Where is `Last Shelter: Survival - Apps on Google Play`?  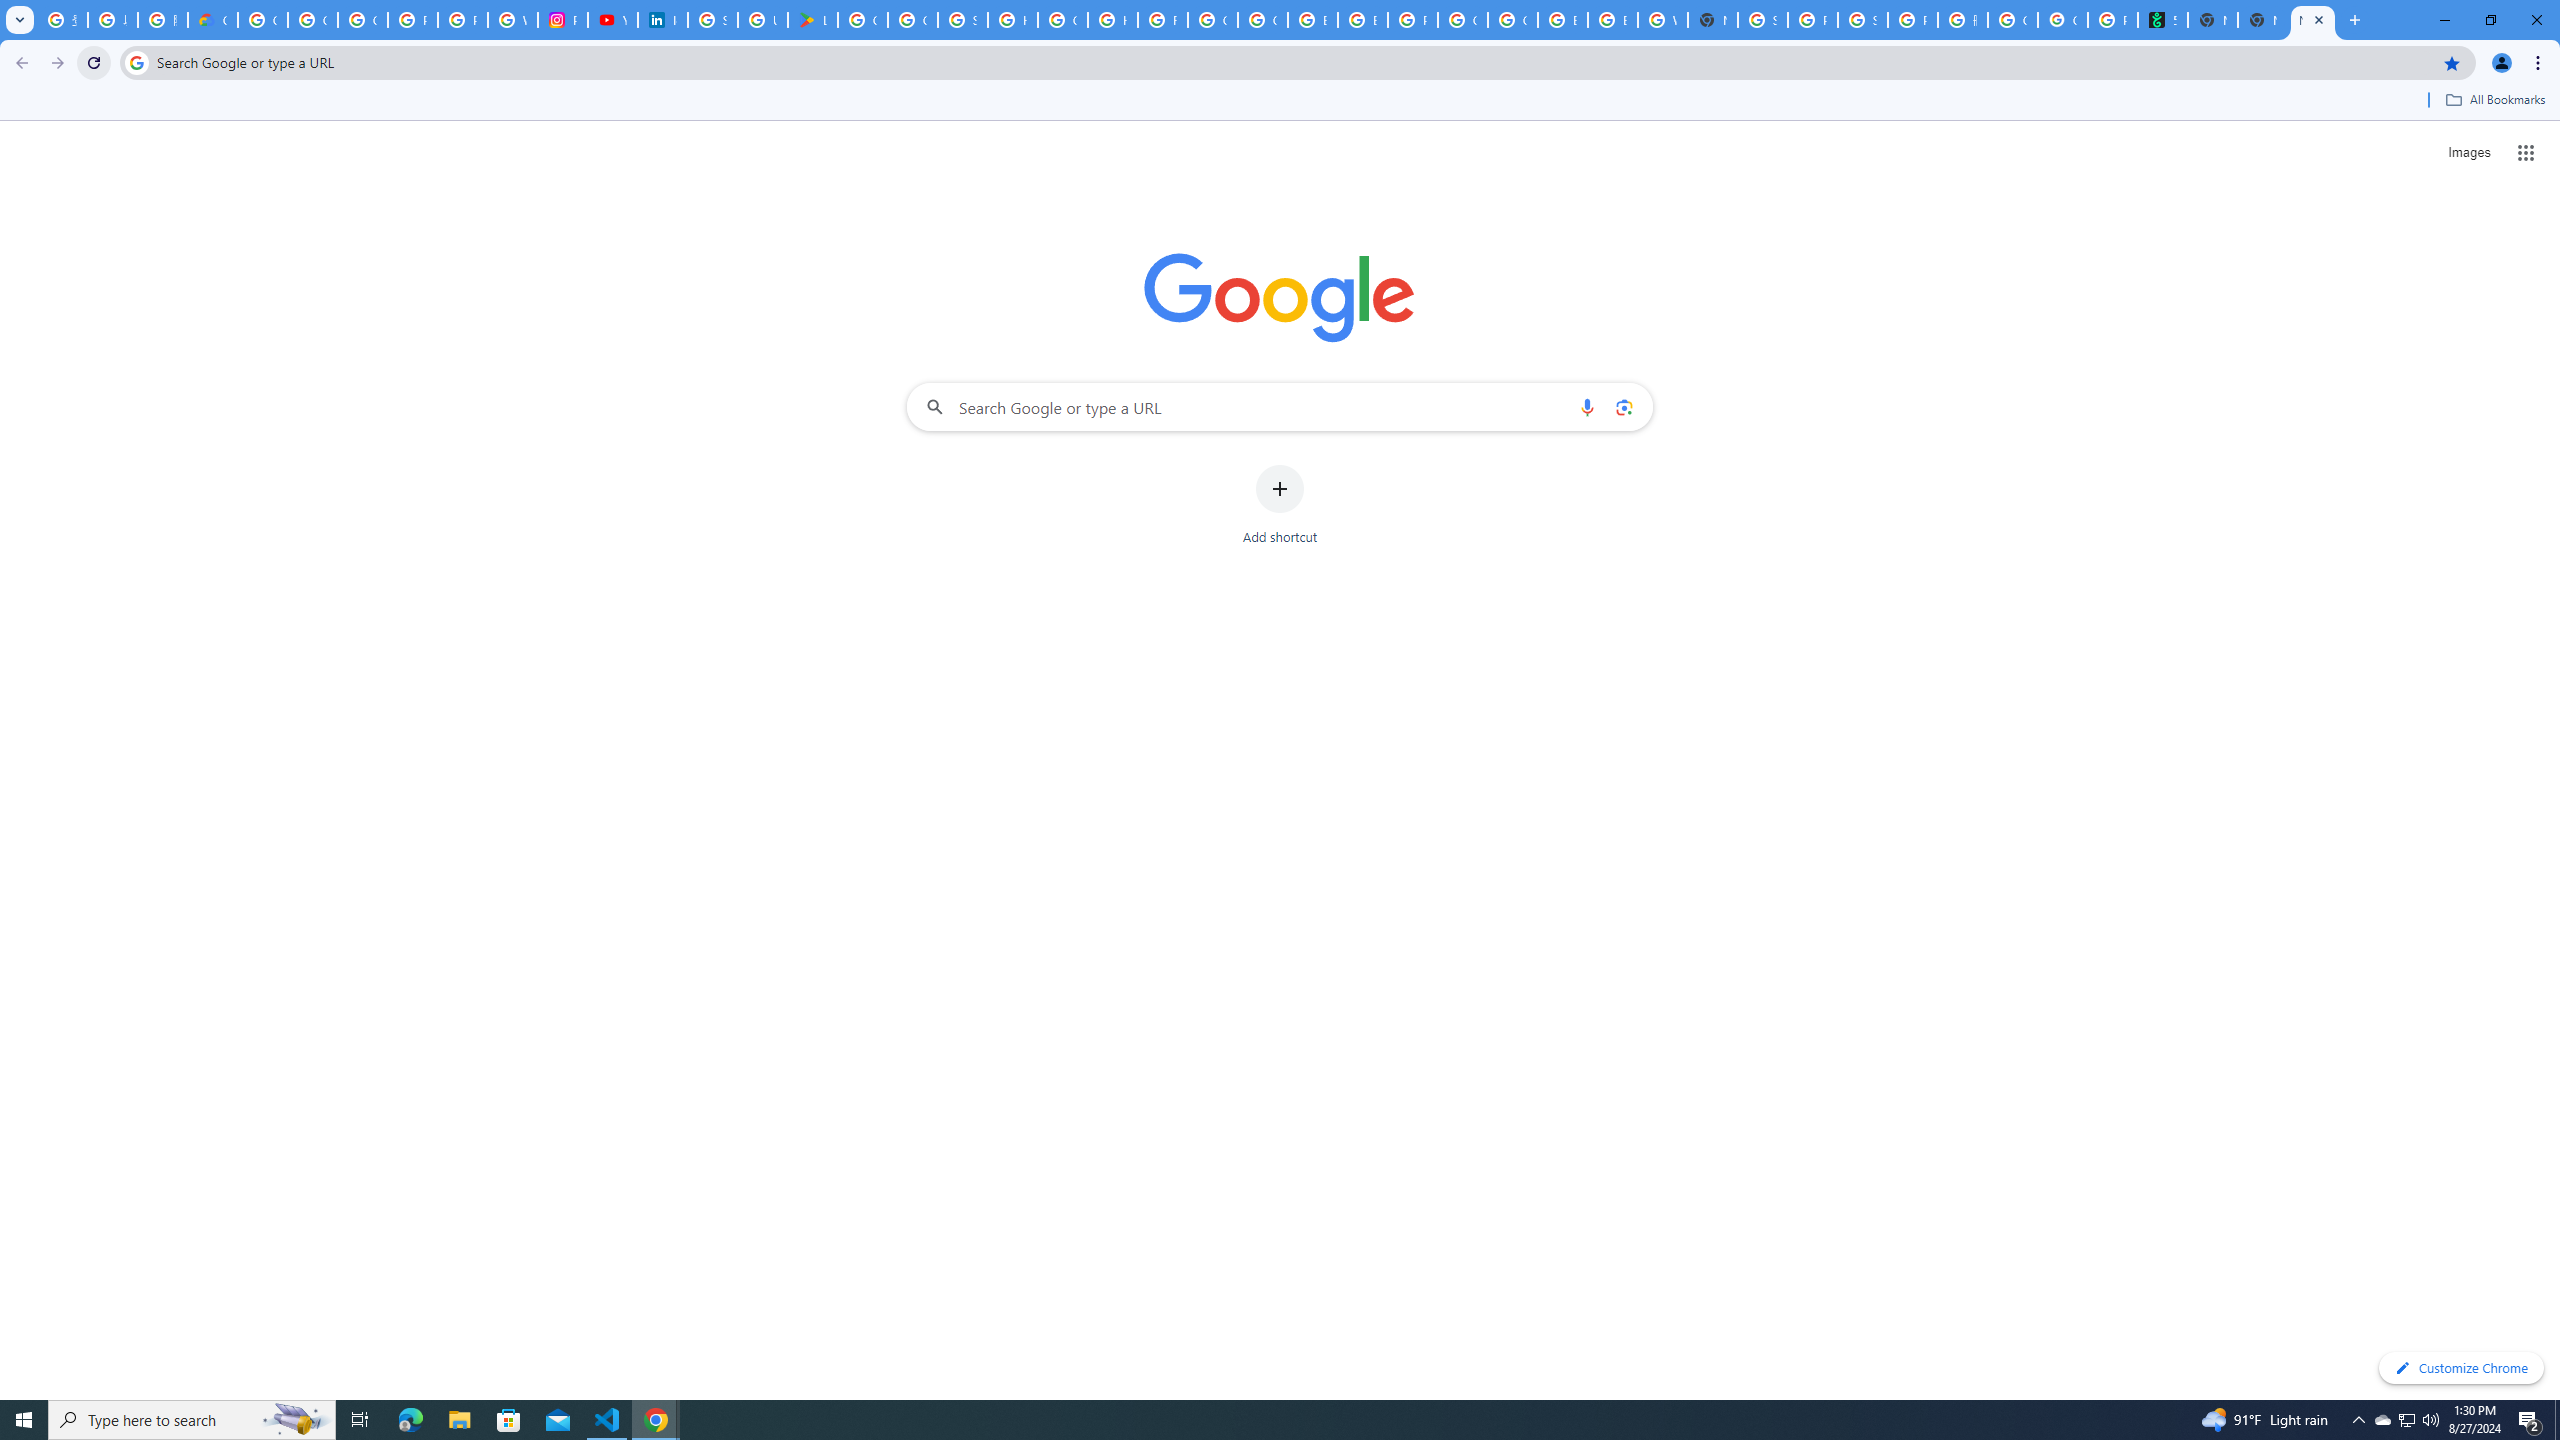 Last Shelter: Survival - Apps on Google Play is located at coordinates (812, 20).